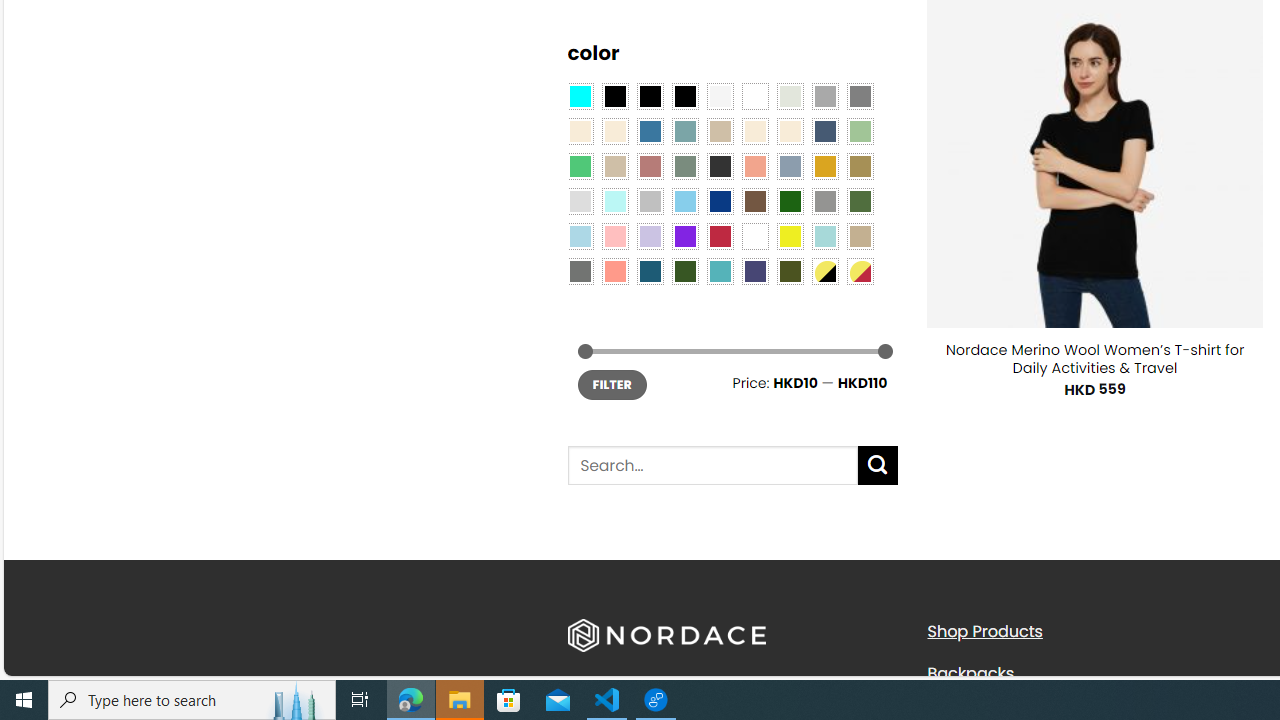 The image size is (1280, 720). I want to click on Hale Navy, so click(824, 131).